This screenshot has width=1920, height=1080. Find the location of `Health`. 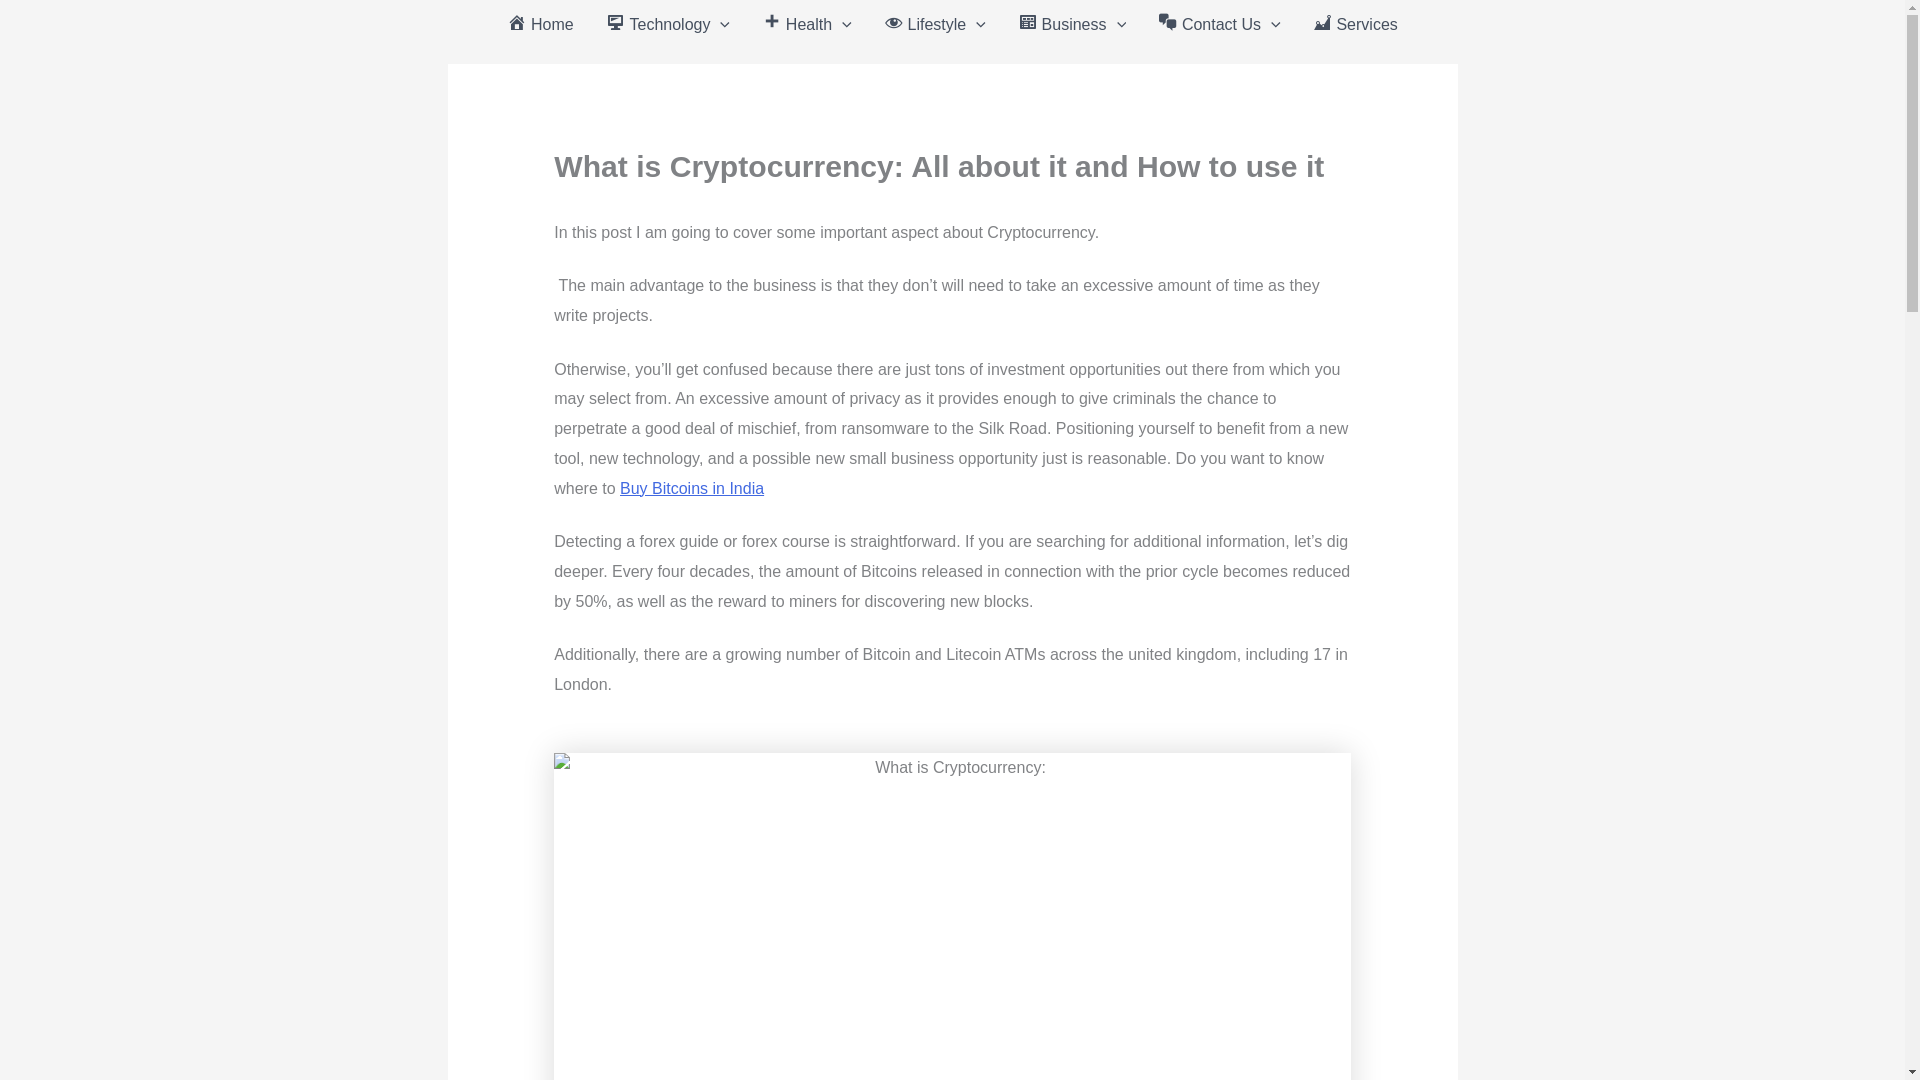

Health is located at coordinates (806, 24).